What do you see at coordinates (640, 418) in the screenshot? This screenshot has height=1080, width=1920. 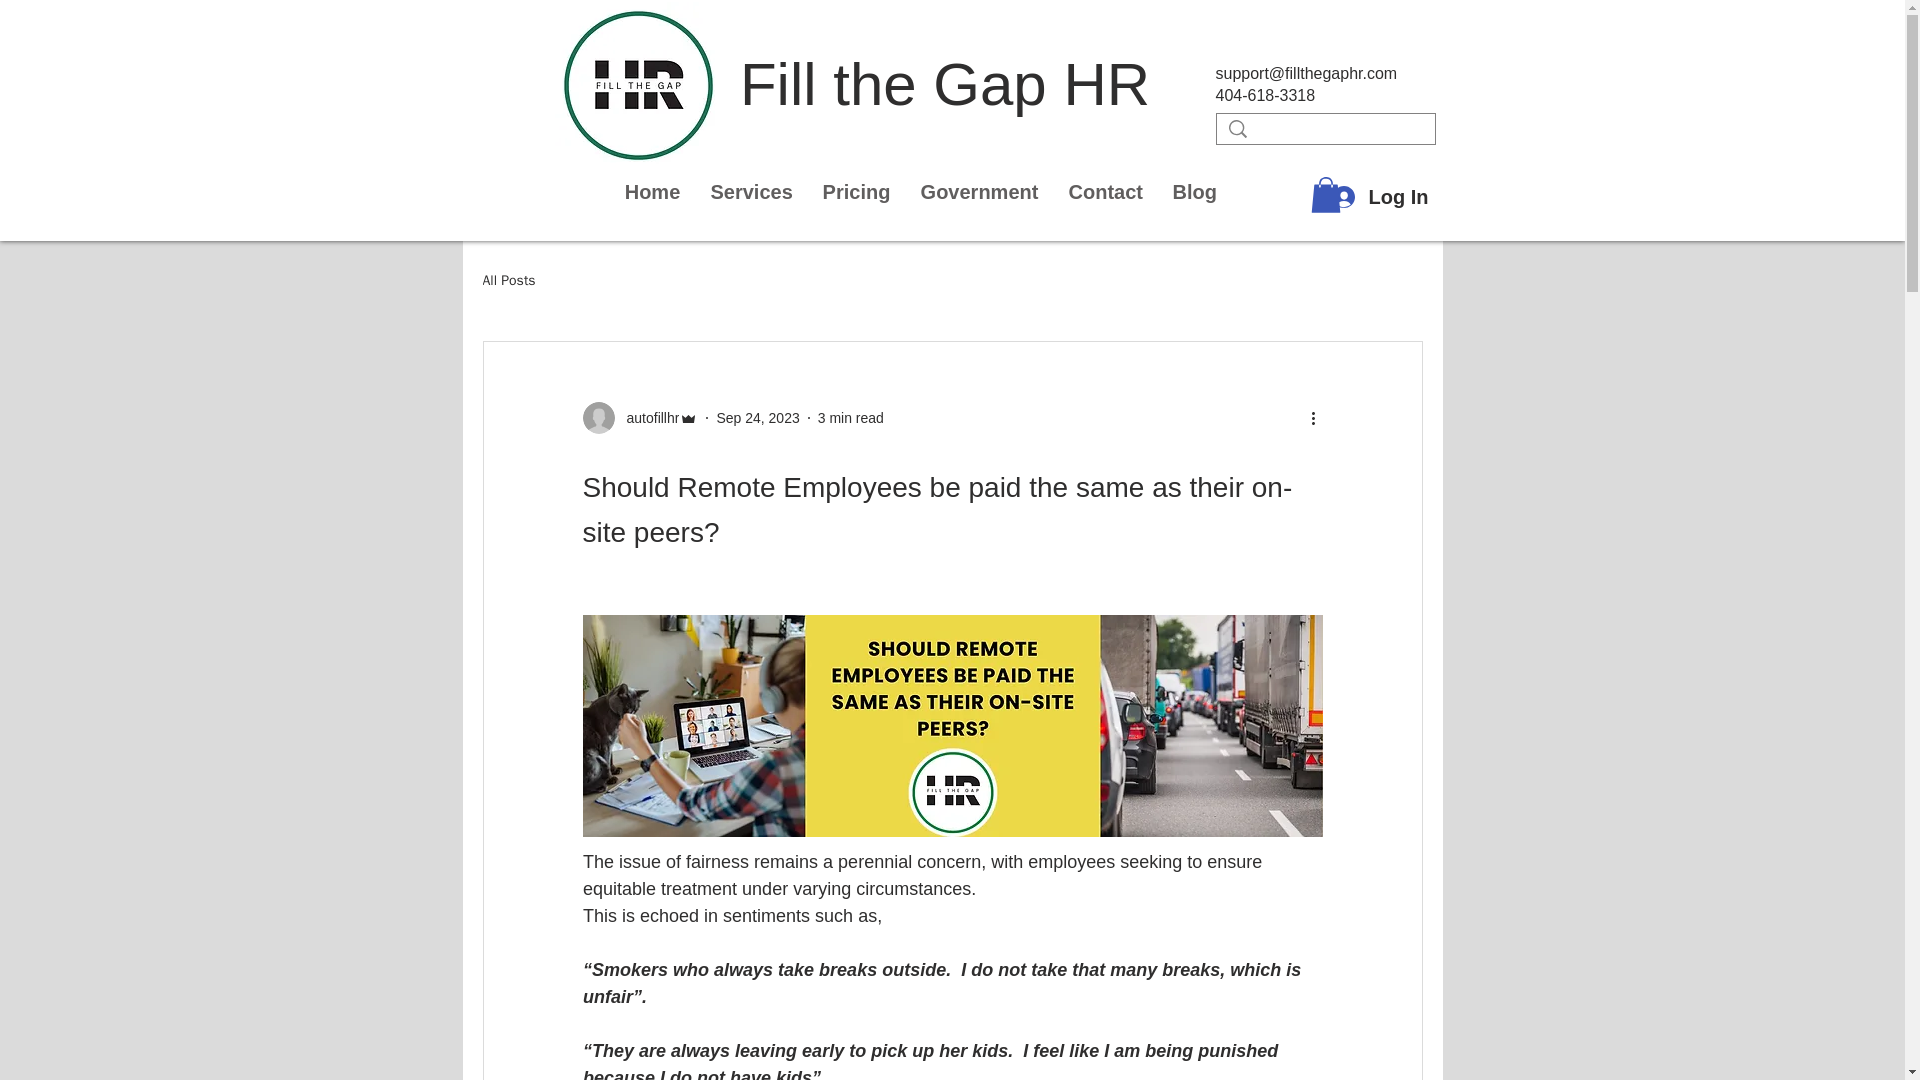 I see `autofillhr` at bounding box center [640, 418].